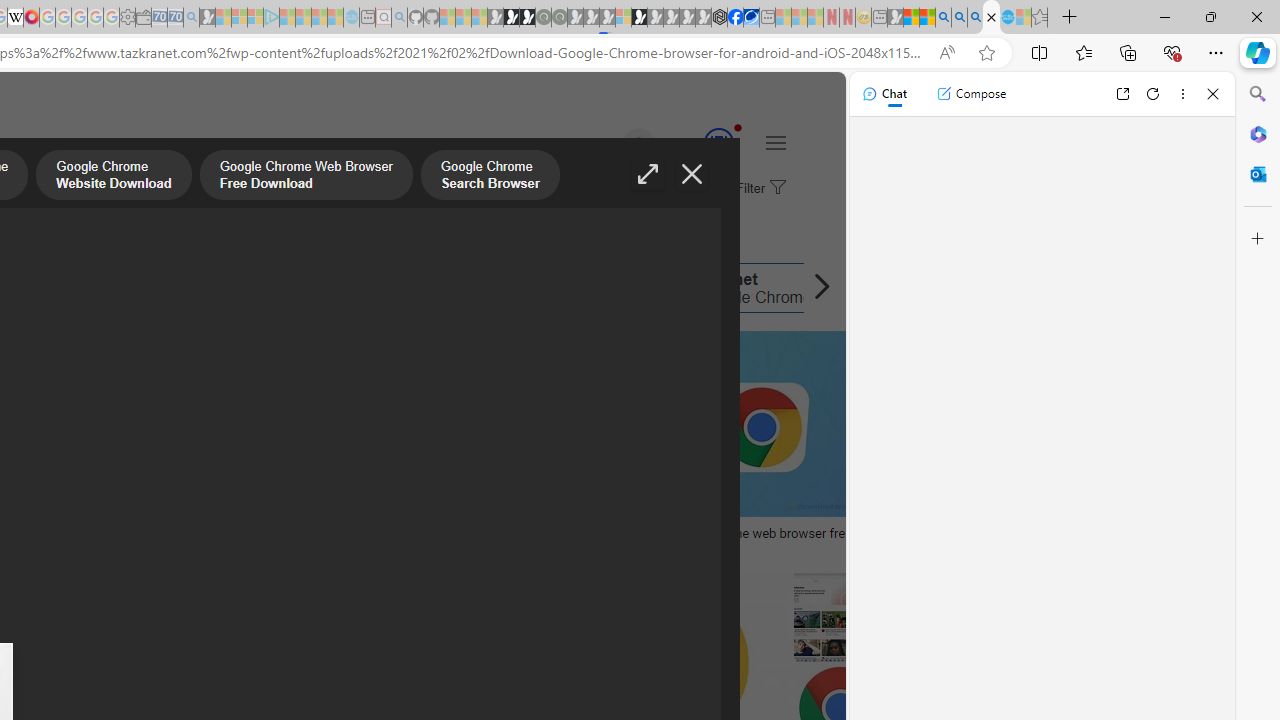 The width and height of the screenshot is (1280, 720). What do you see at coordinates (204, 533) in the screenshot?
I see `wizardsgase - Blog` at bounding box center [204, 533].